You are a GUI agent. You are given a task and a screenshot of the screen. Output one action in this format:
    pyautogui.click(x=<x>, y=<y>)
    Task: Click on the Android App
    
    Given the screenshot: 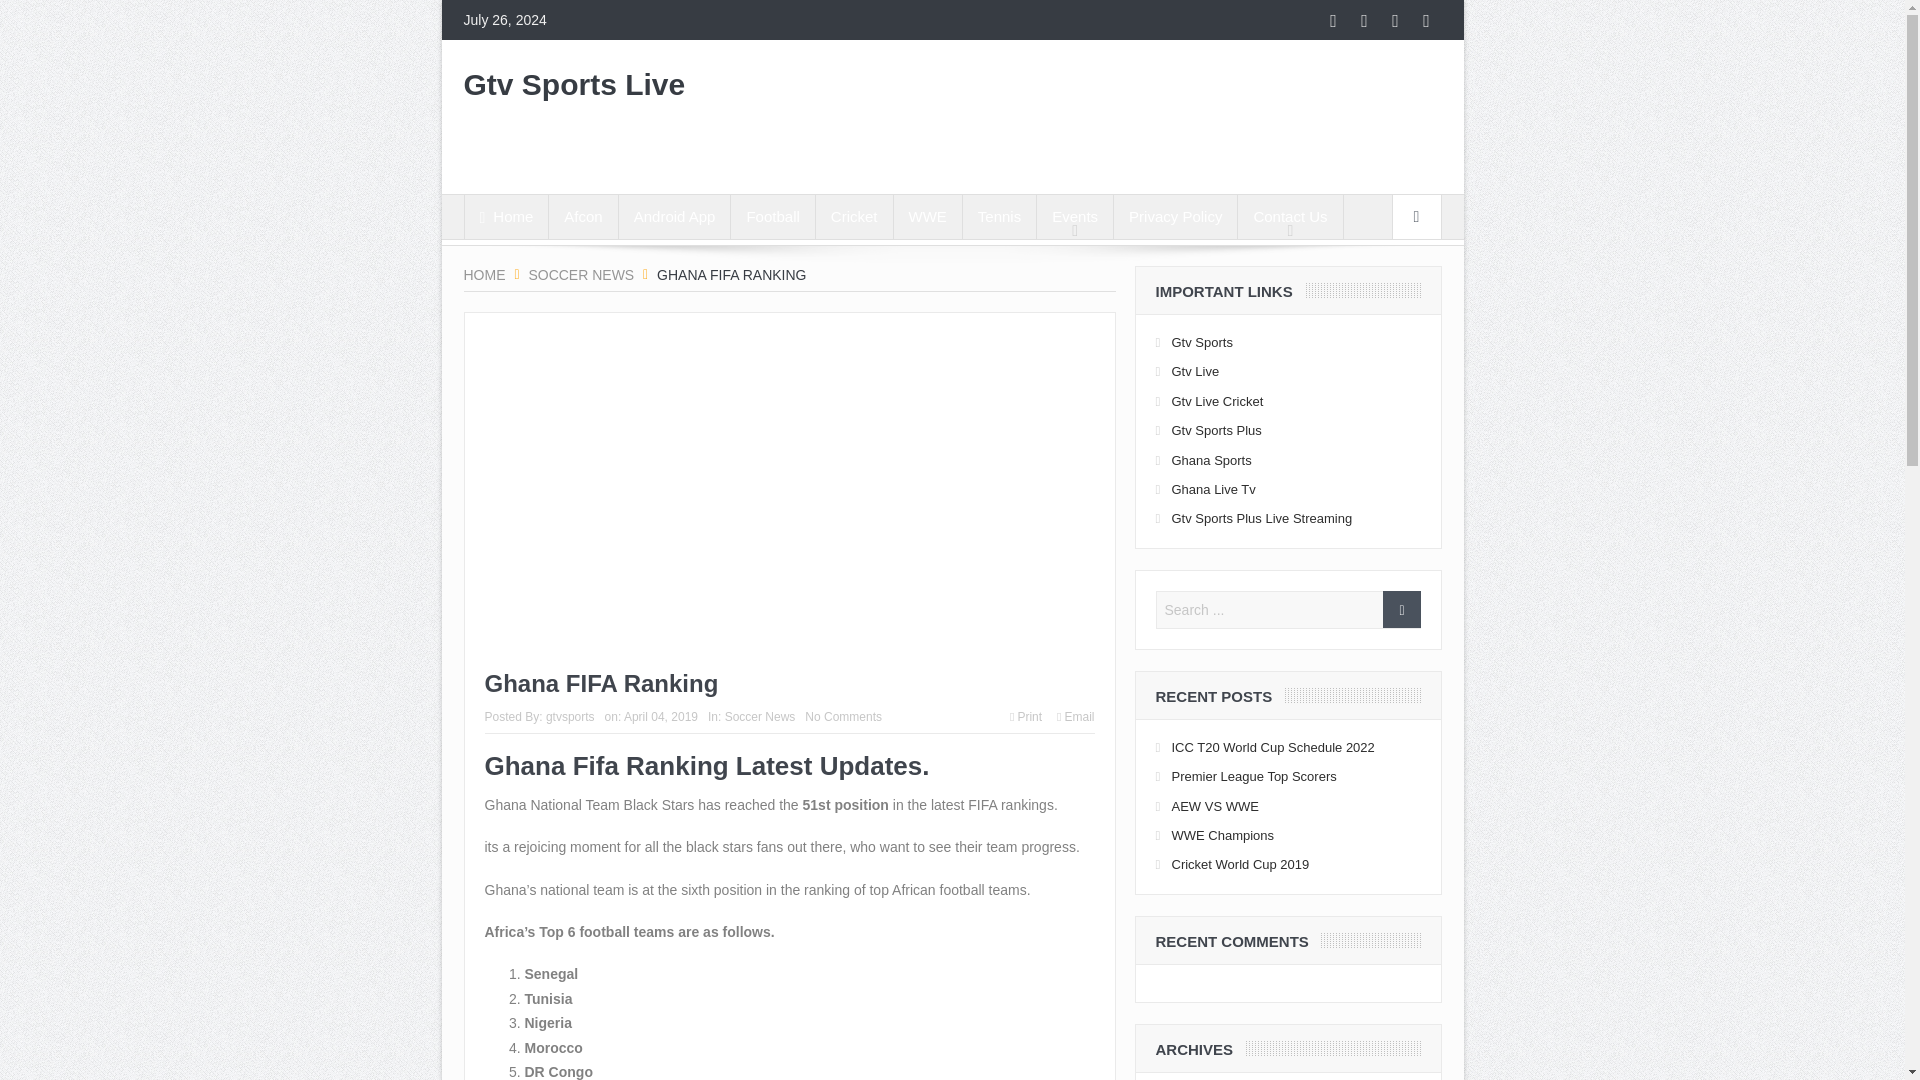 What is the action you would take?
    pyautogui.click(x=674, y=216)
    